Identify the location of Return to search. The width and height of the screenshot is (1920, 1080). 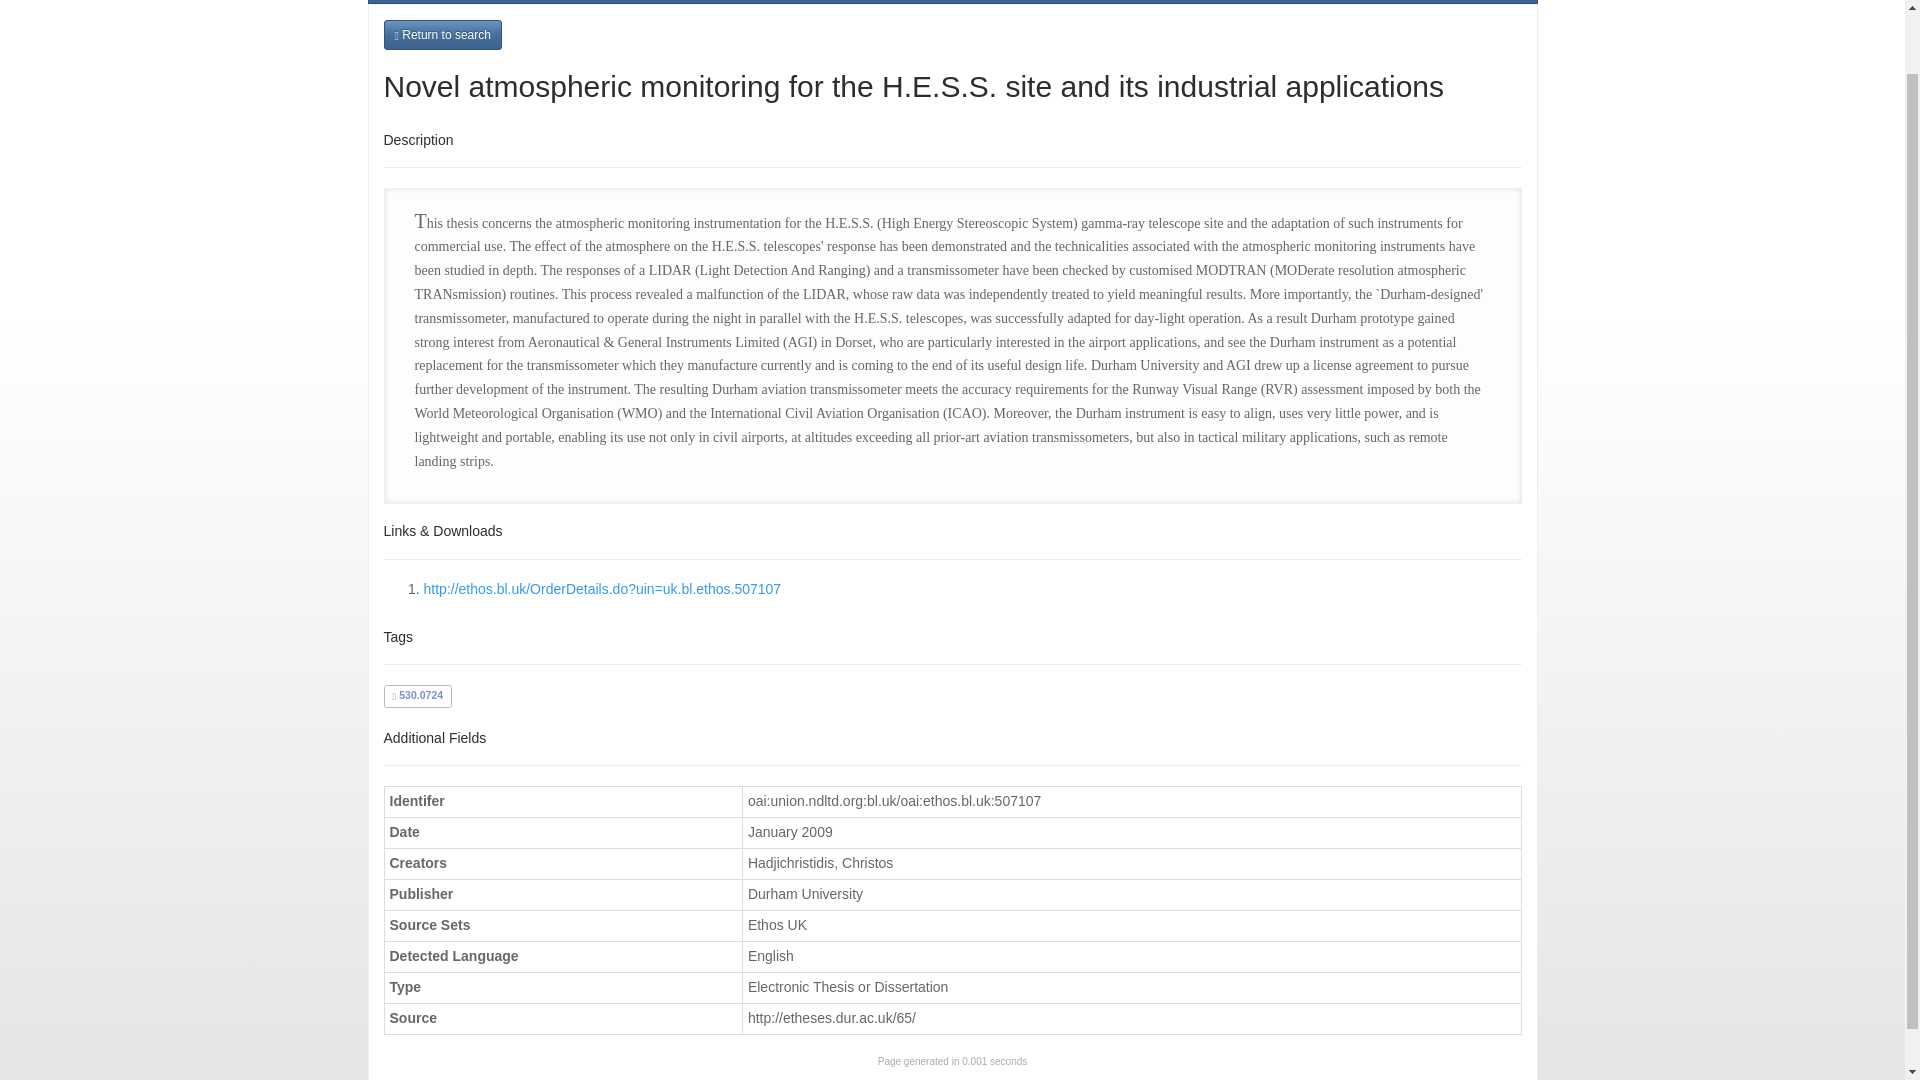
(442, 34).